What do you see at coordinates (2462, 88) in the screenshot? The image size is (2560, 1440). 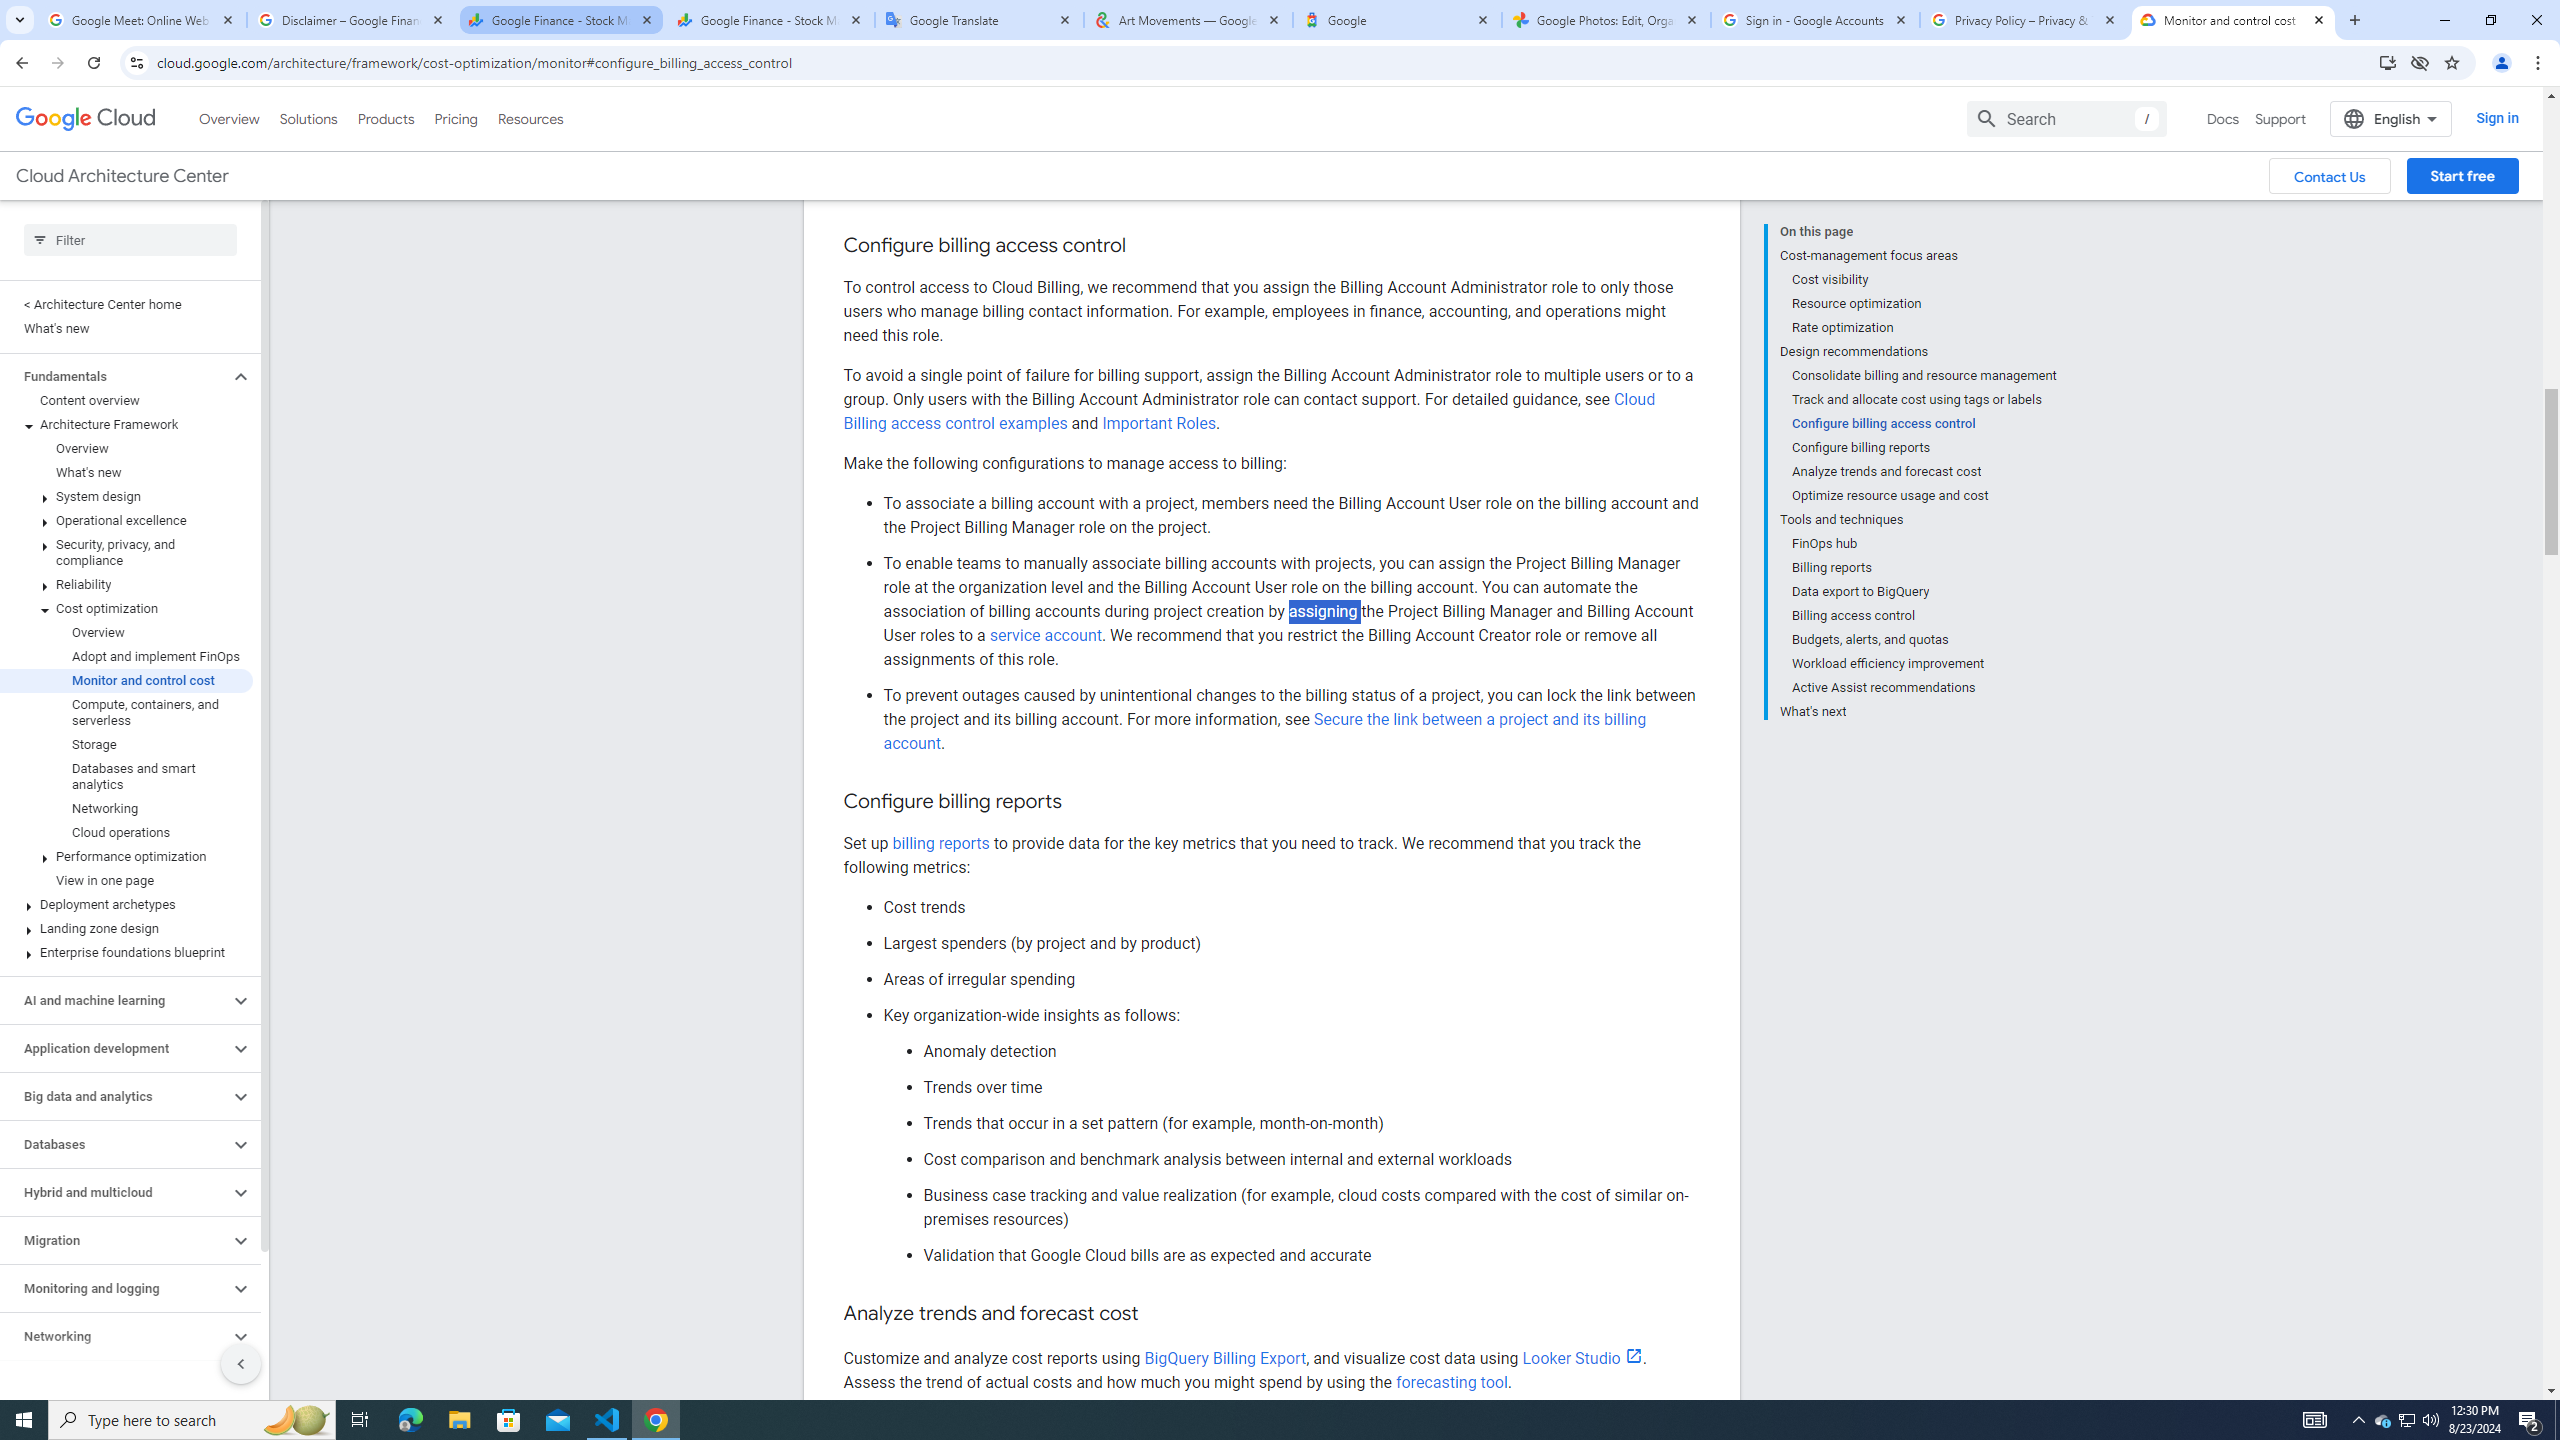 I see `Start free` at bounding box center [2462, 88].